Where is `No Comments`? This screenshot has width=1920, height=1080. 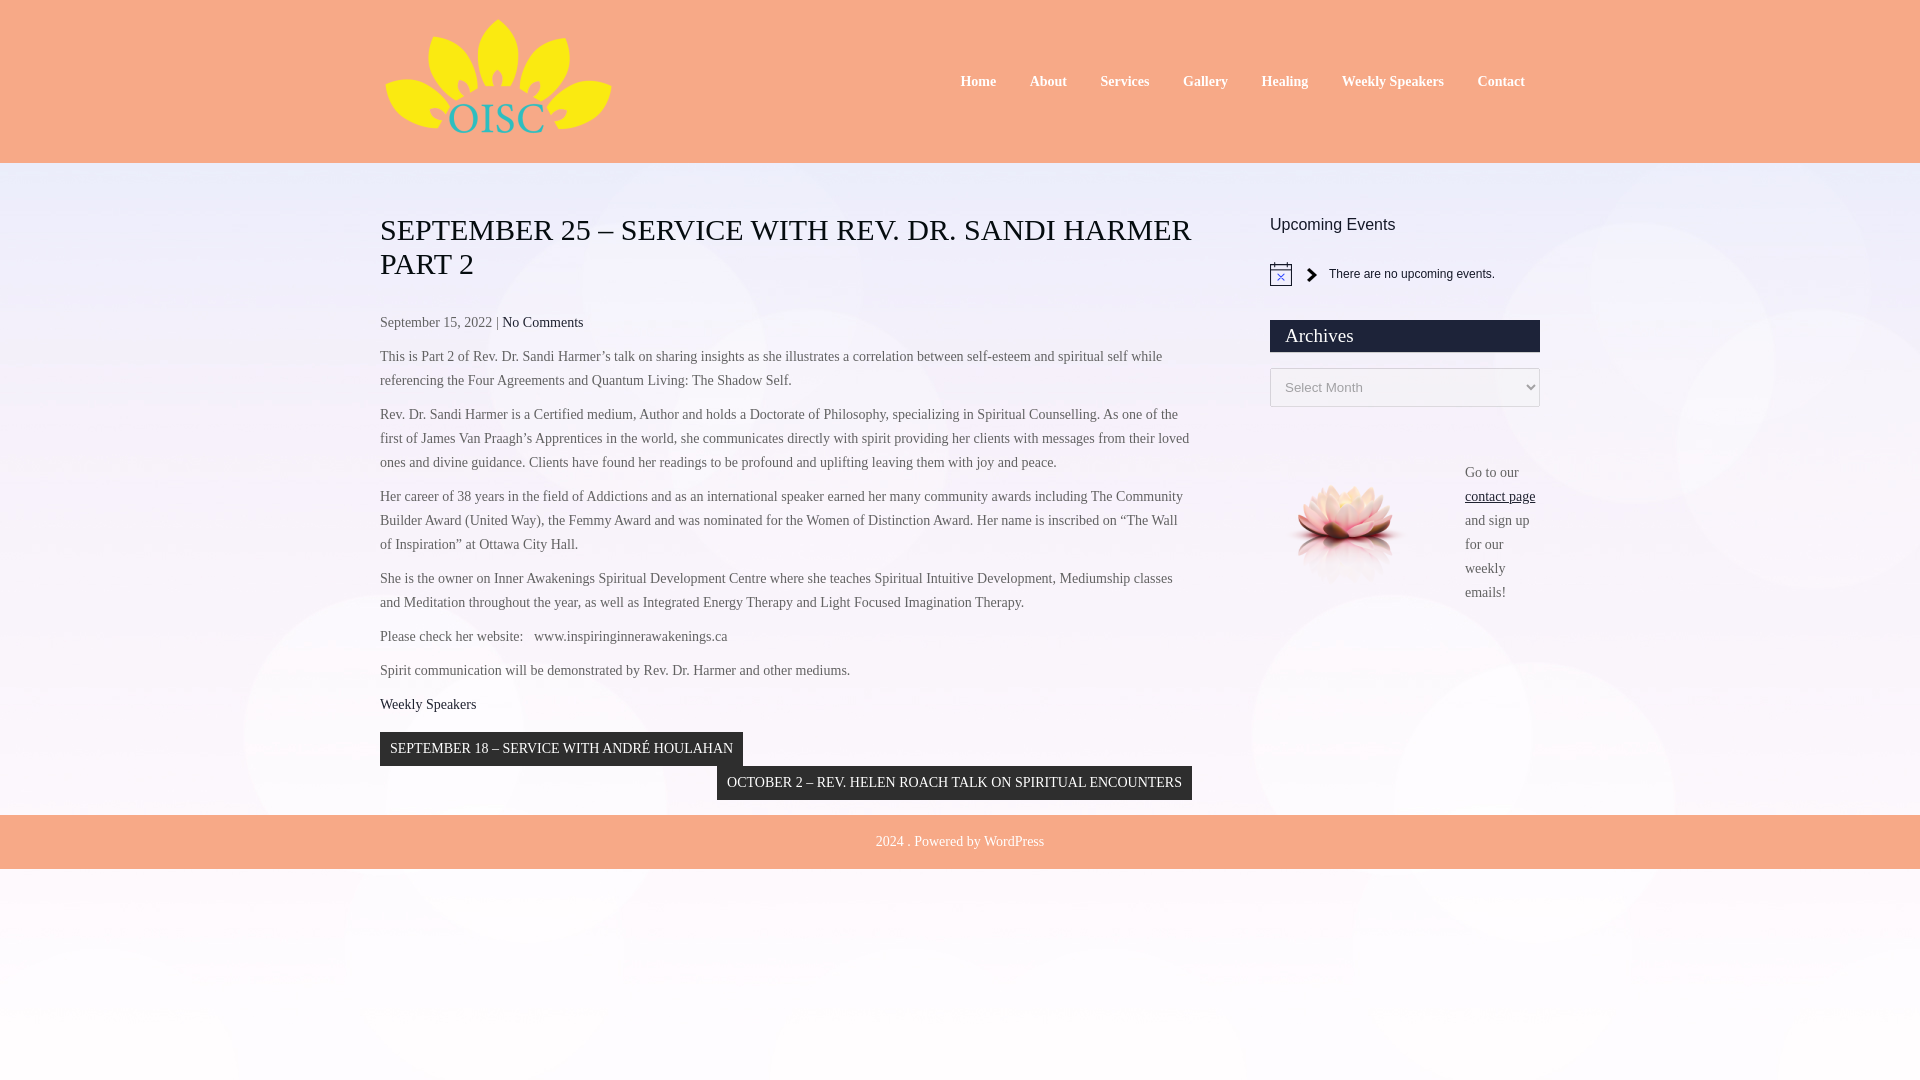 No Comments is located at coordinates (542, 322).